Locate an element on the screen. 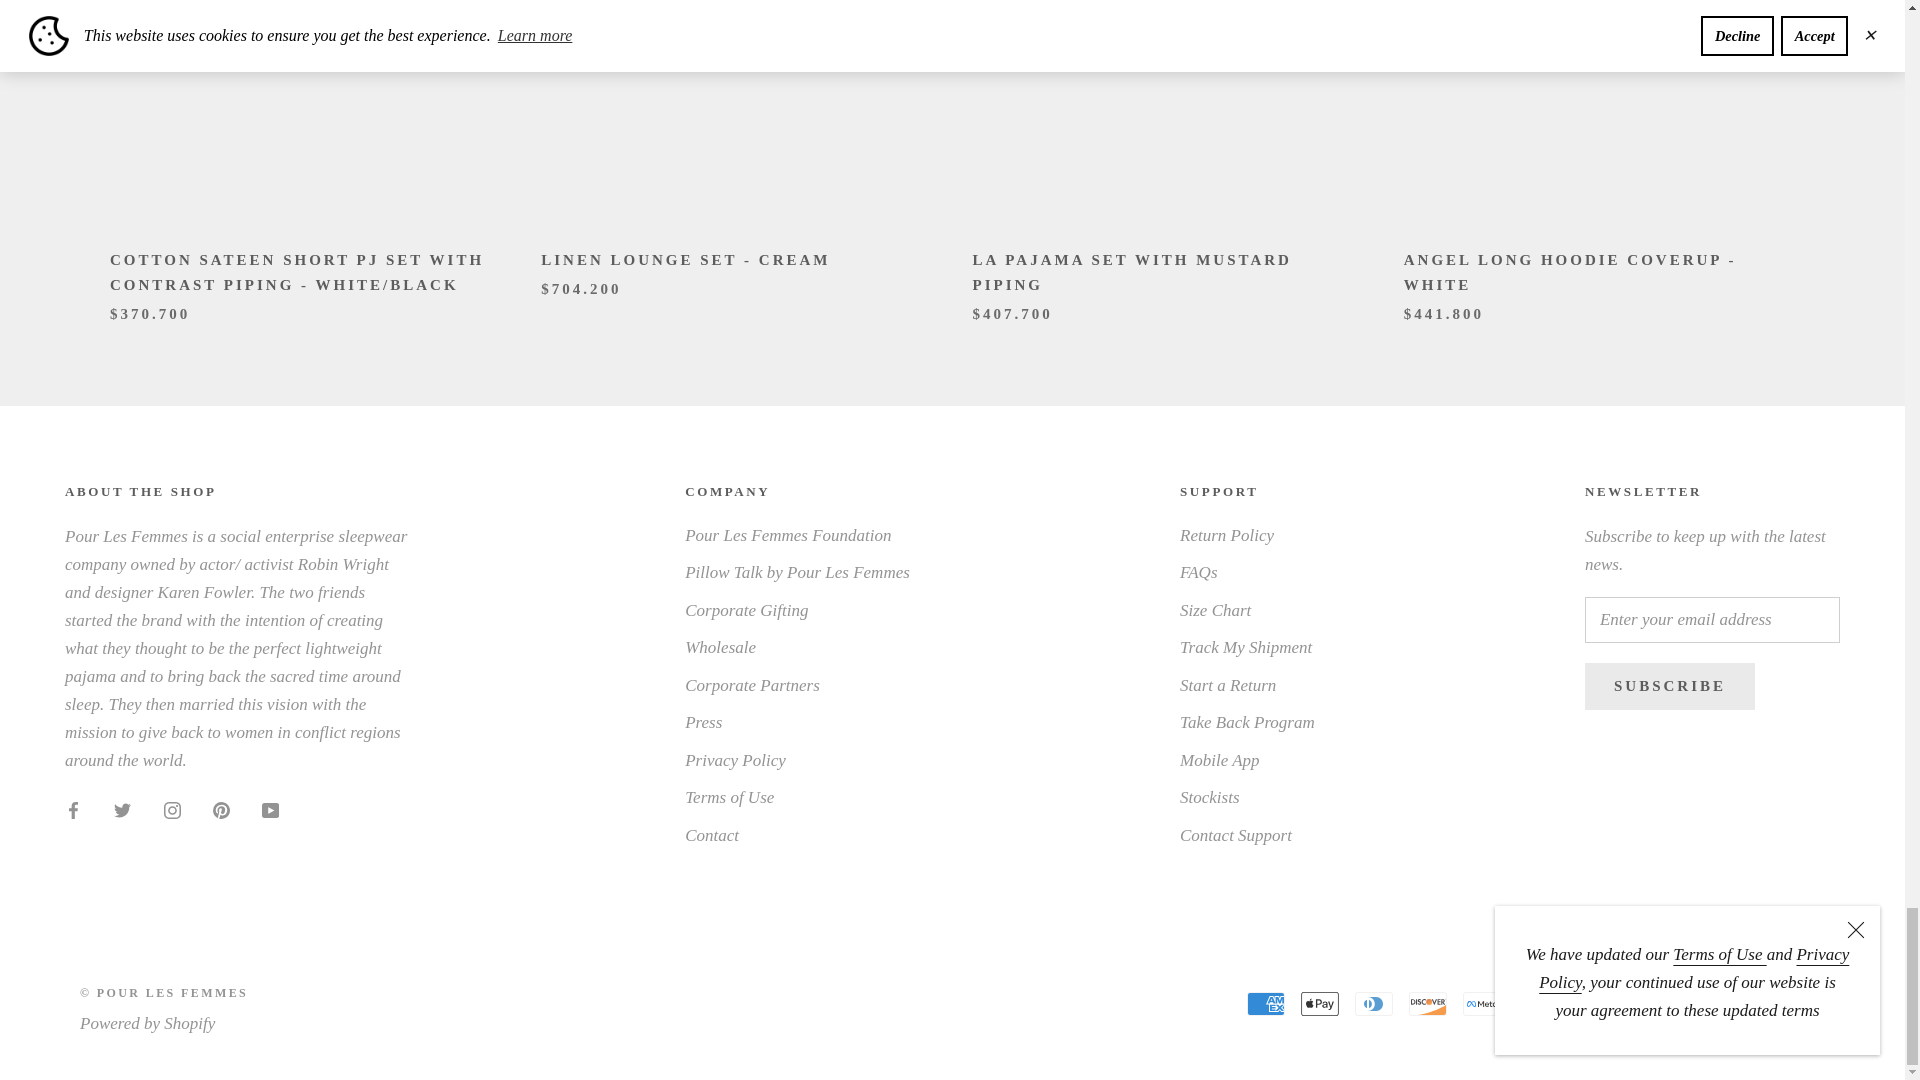 This screenshot has height=1080, width=1920. Mastercard is located at coordinates (1589, 1004).